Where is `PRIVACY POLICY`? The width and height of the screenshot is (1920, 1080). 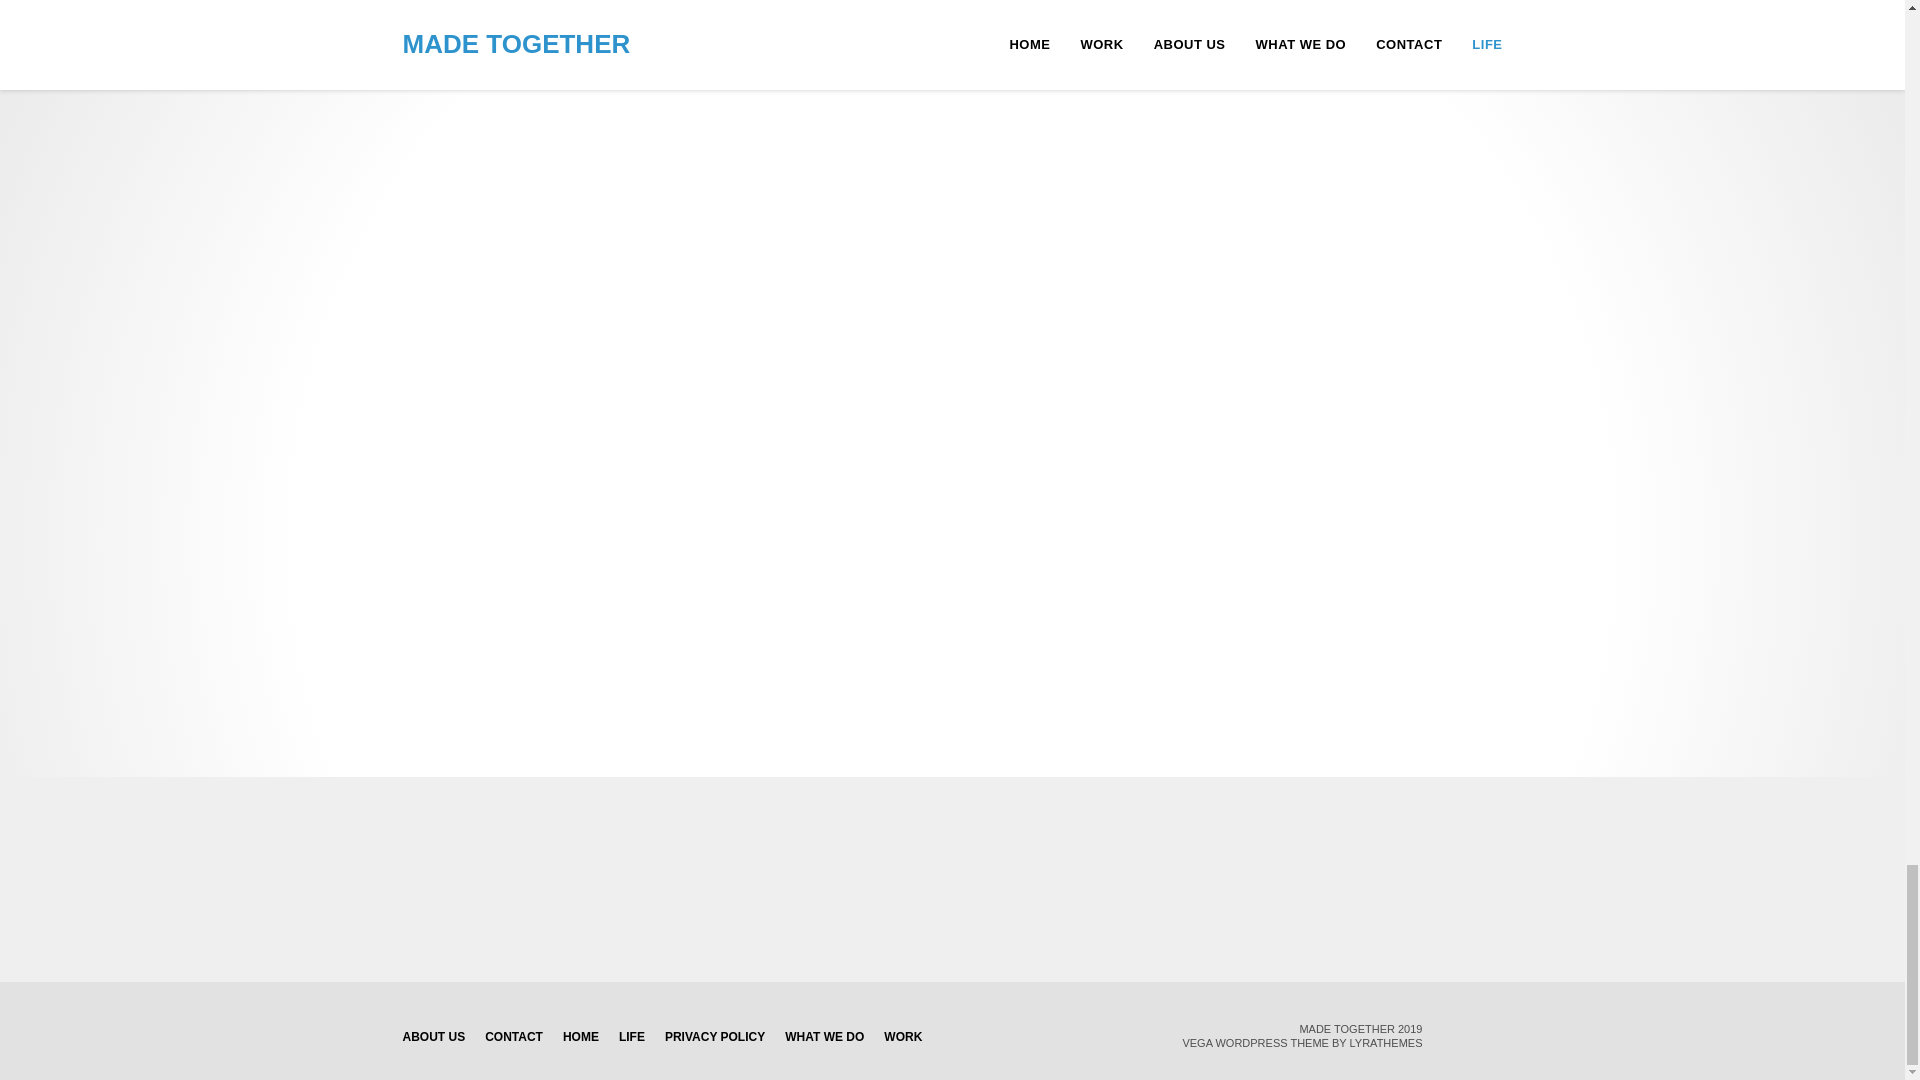 PRIVACY POLICY is located at coordinates (714, 1036).